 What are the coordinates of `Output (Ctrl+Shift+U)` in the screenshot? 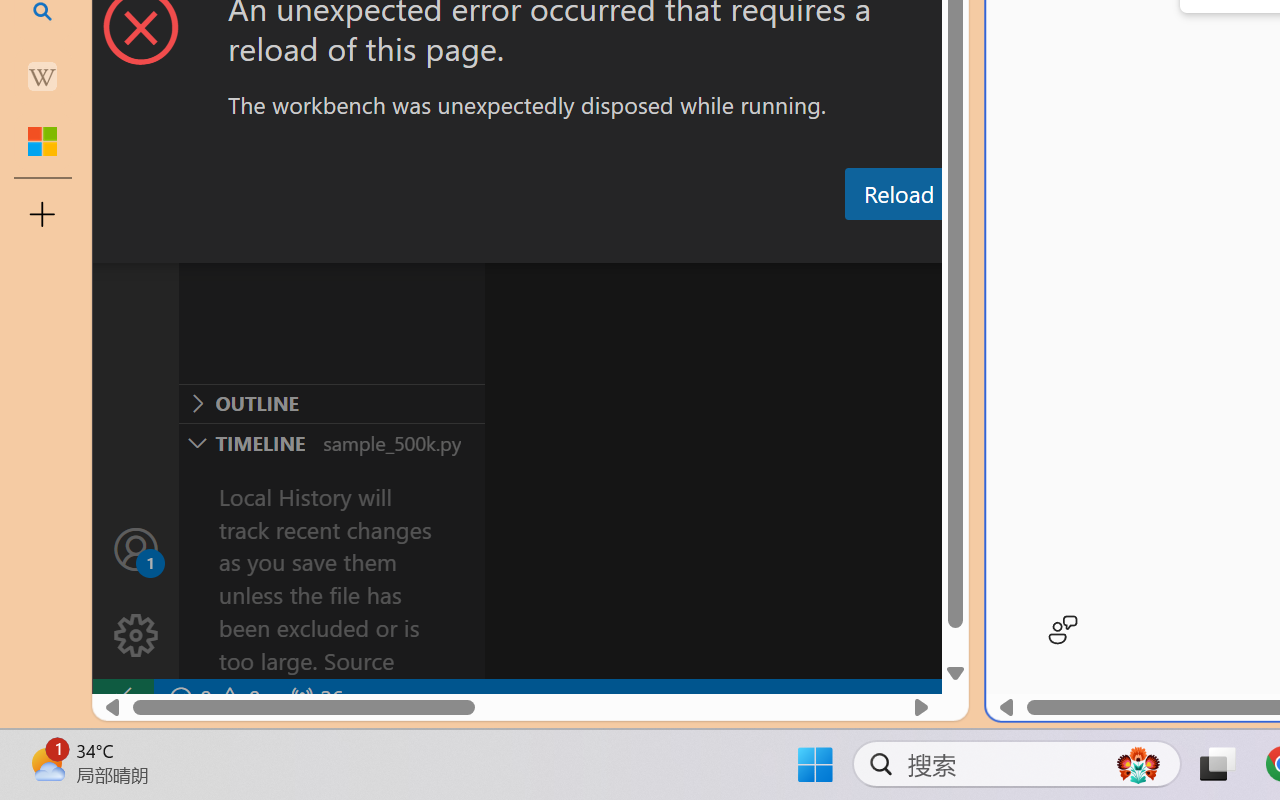 It's located at (696, 243).